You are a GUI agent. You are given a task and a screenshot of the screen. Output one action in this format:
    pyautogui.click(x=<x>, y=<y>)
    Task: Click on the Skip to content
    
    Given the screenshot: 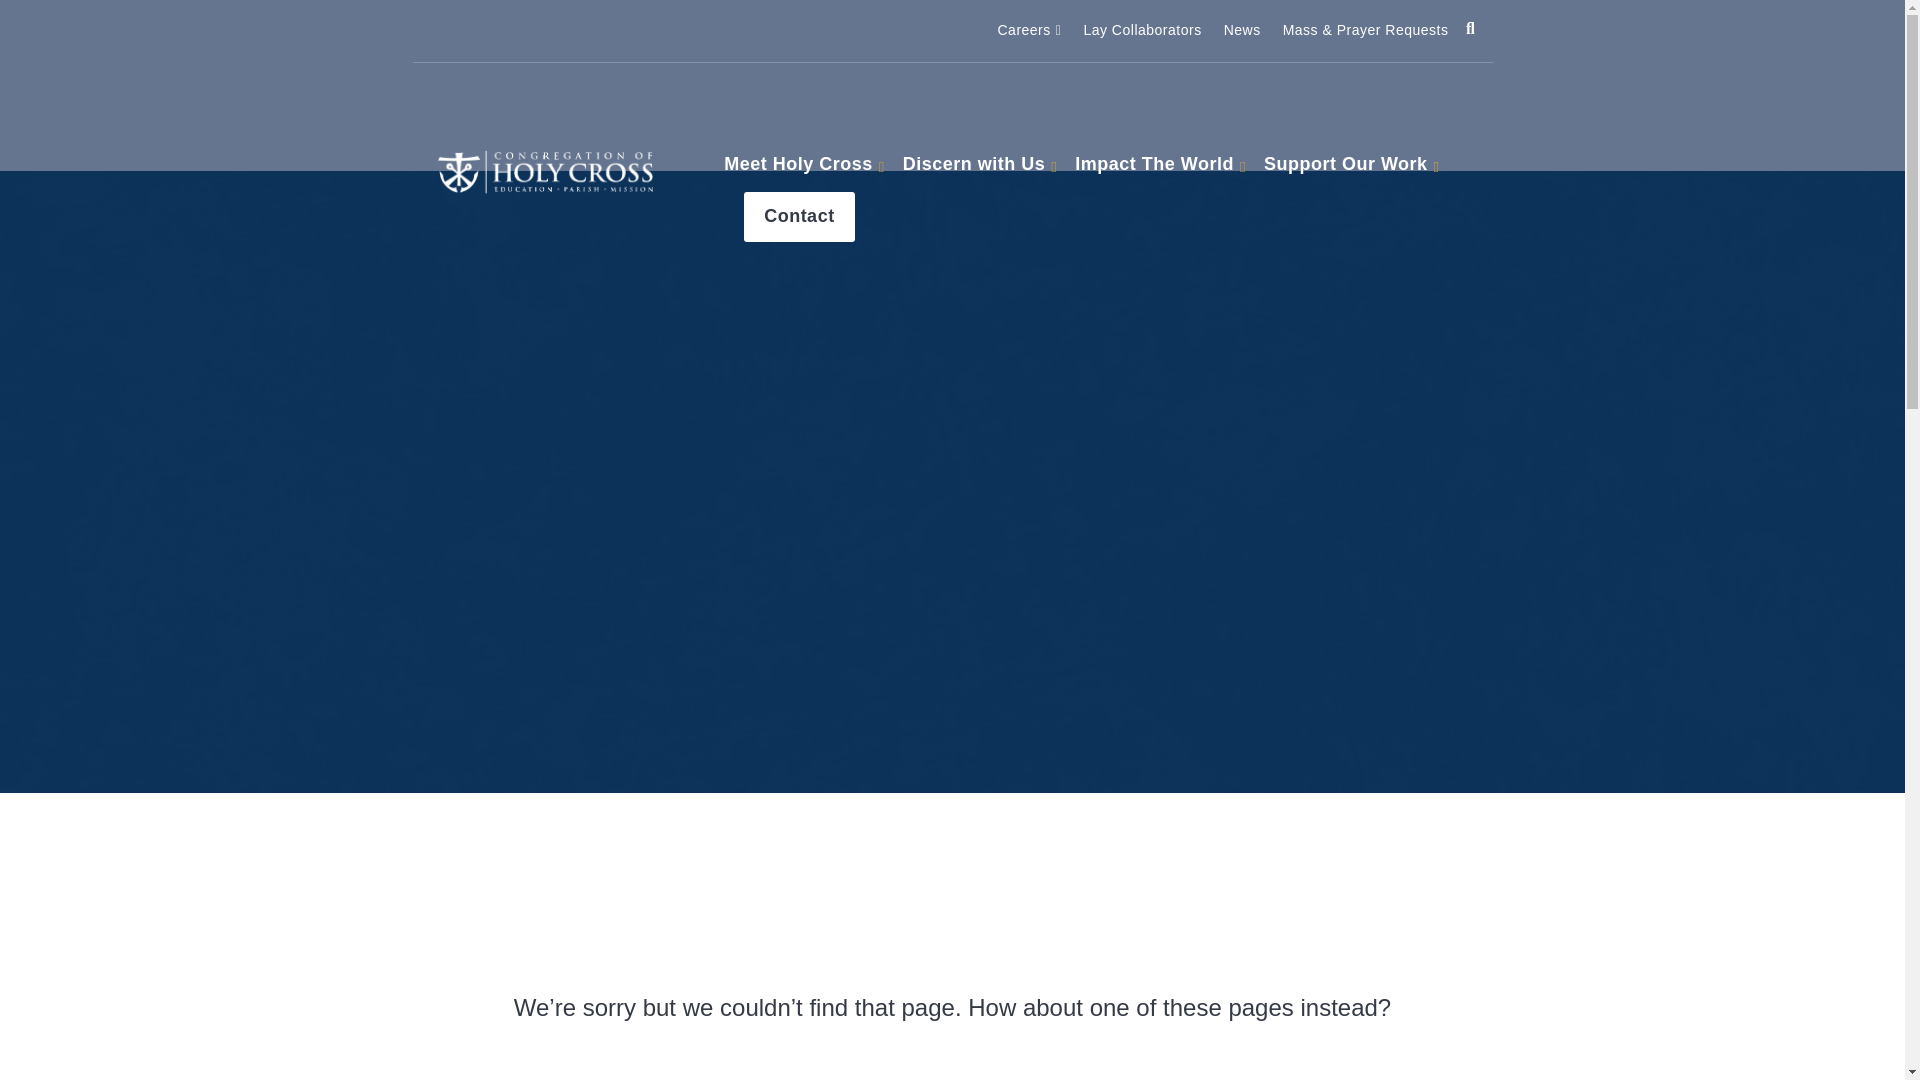 What is the action you would take?
    pyautogui.click(x=1242, y=31)
    